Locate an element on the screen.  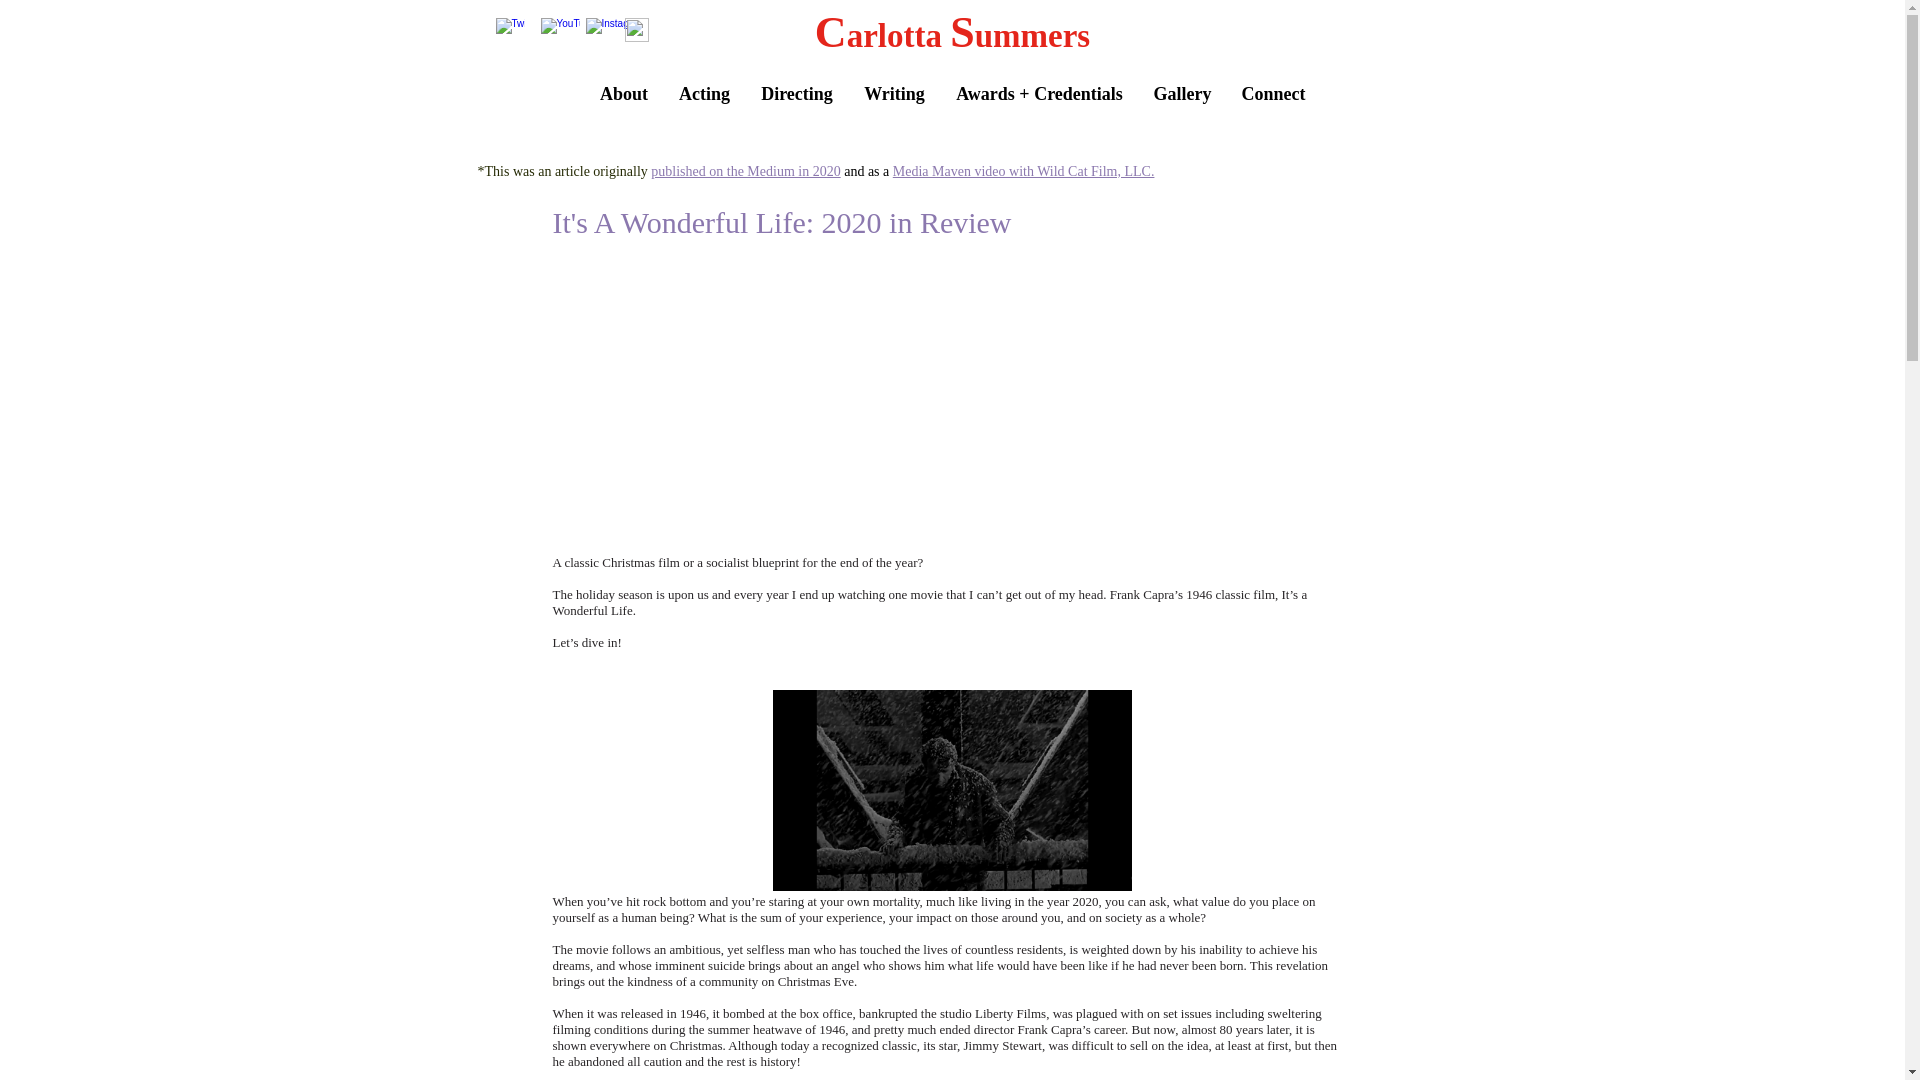
Writing is located at coordinates (894, 94).